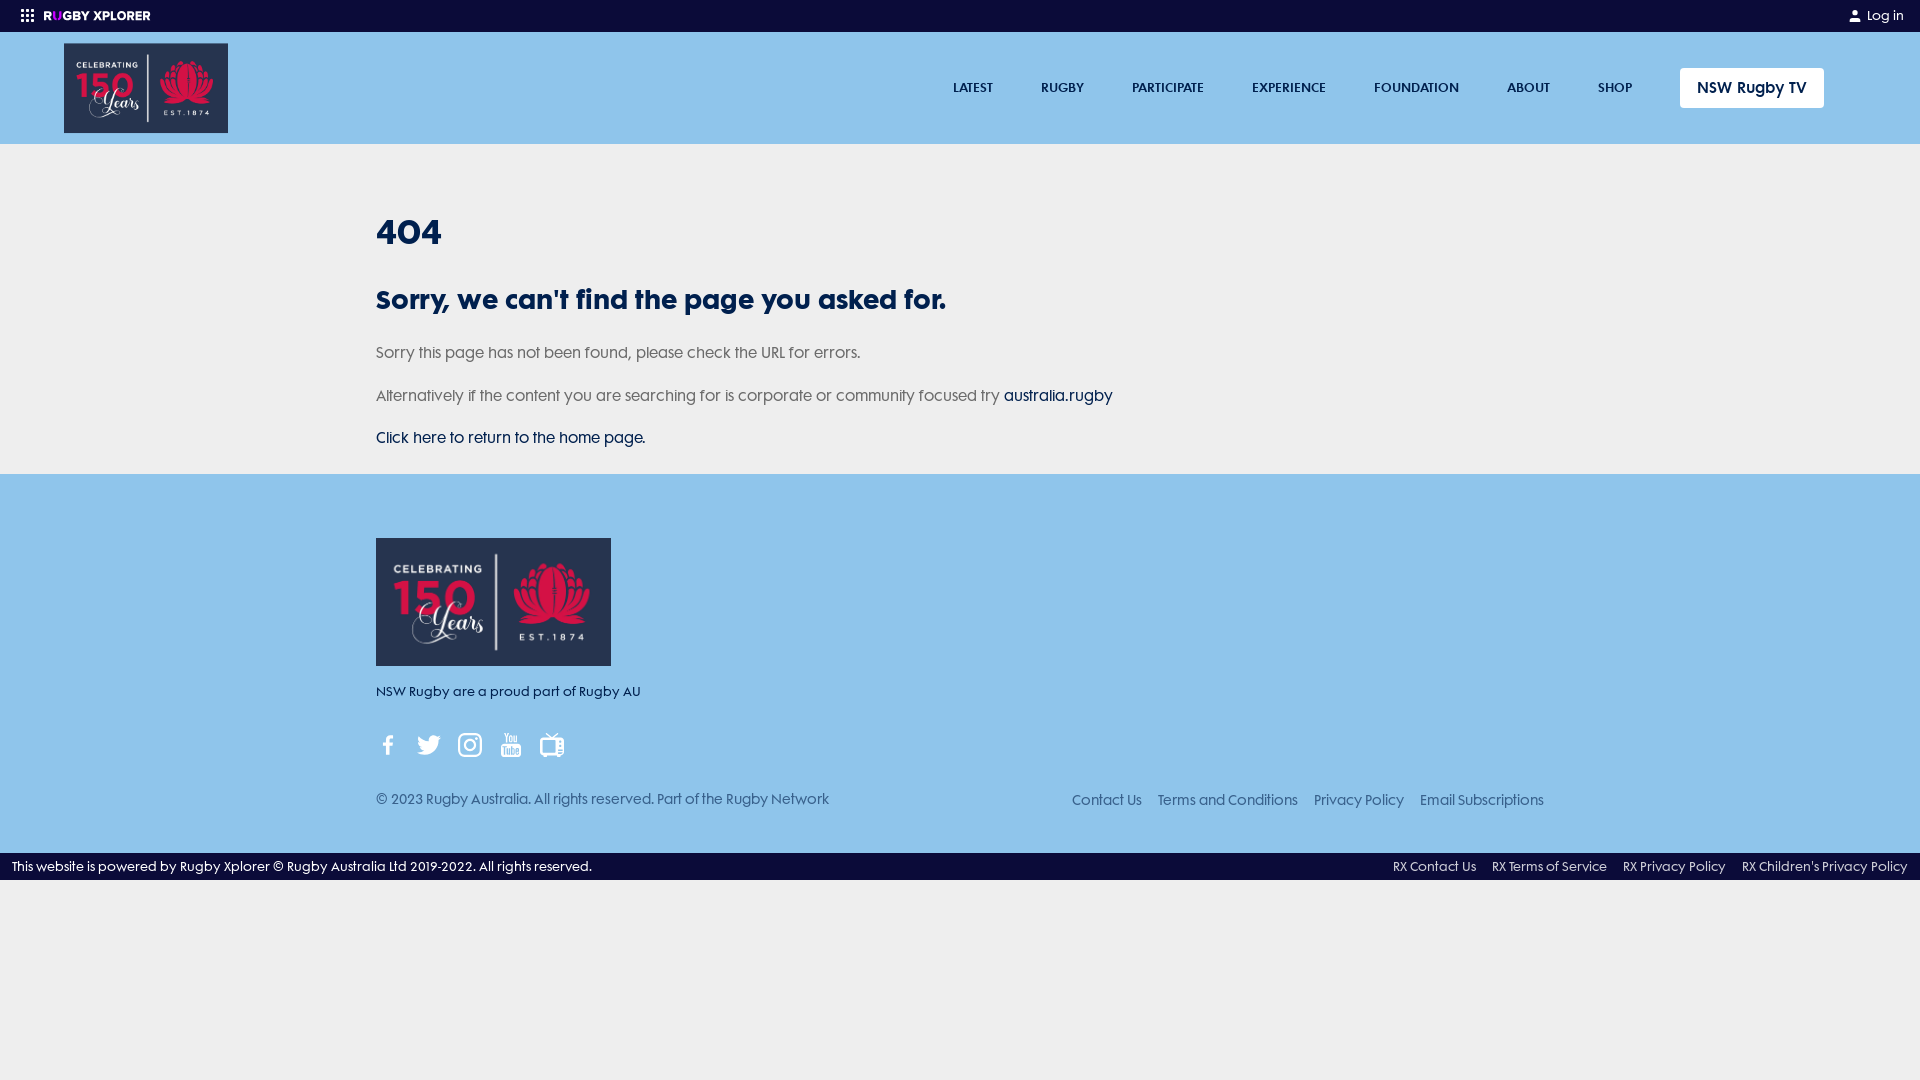 The width and height of the screenshot is (1920, 1080). Describe the element at coordinates (1825, 866) in the screenshot. I see `RX Children's Privacy Policy` at that location.